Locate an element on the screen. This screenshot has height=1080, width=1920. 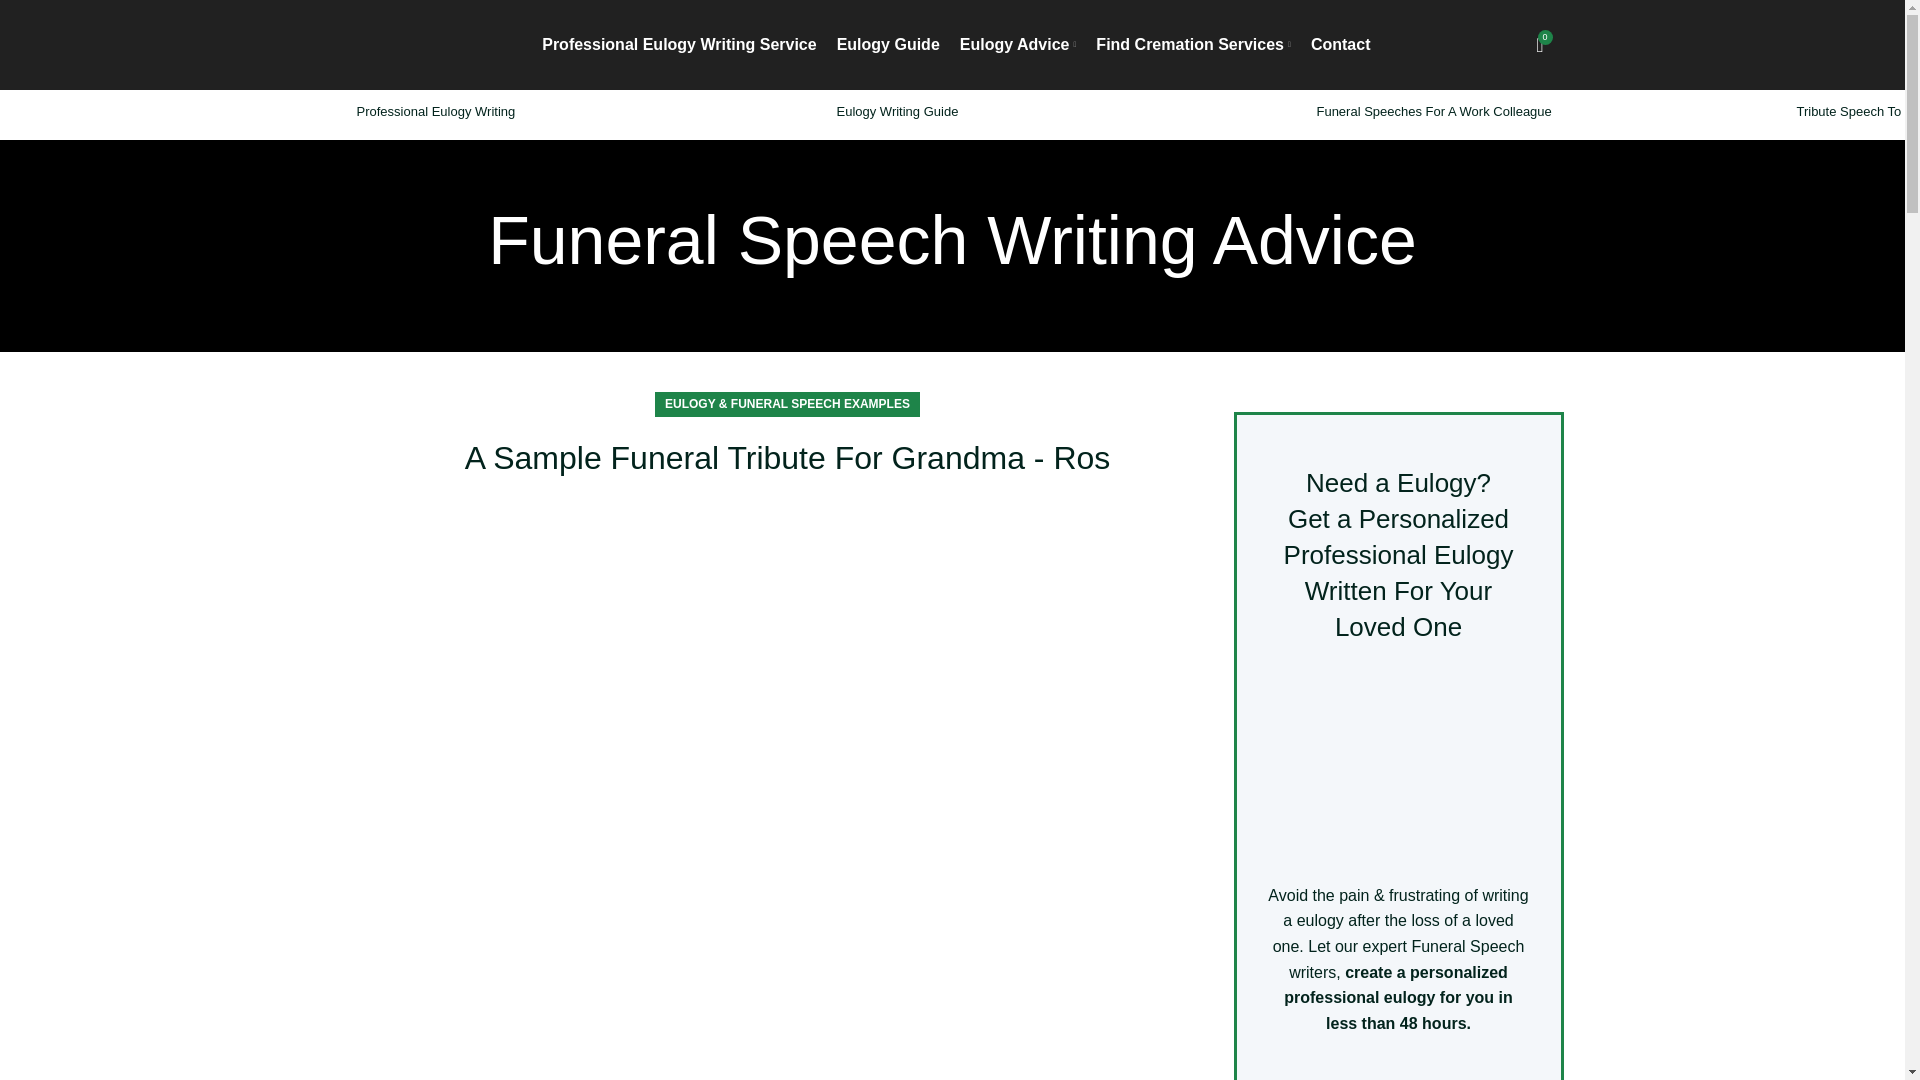
professional eulogy writing service sidebar is located at coordinates (1398, 764).